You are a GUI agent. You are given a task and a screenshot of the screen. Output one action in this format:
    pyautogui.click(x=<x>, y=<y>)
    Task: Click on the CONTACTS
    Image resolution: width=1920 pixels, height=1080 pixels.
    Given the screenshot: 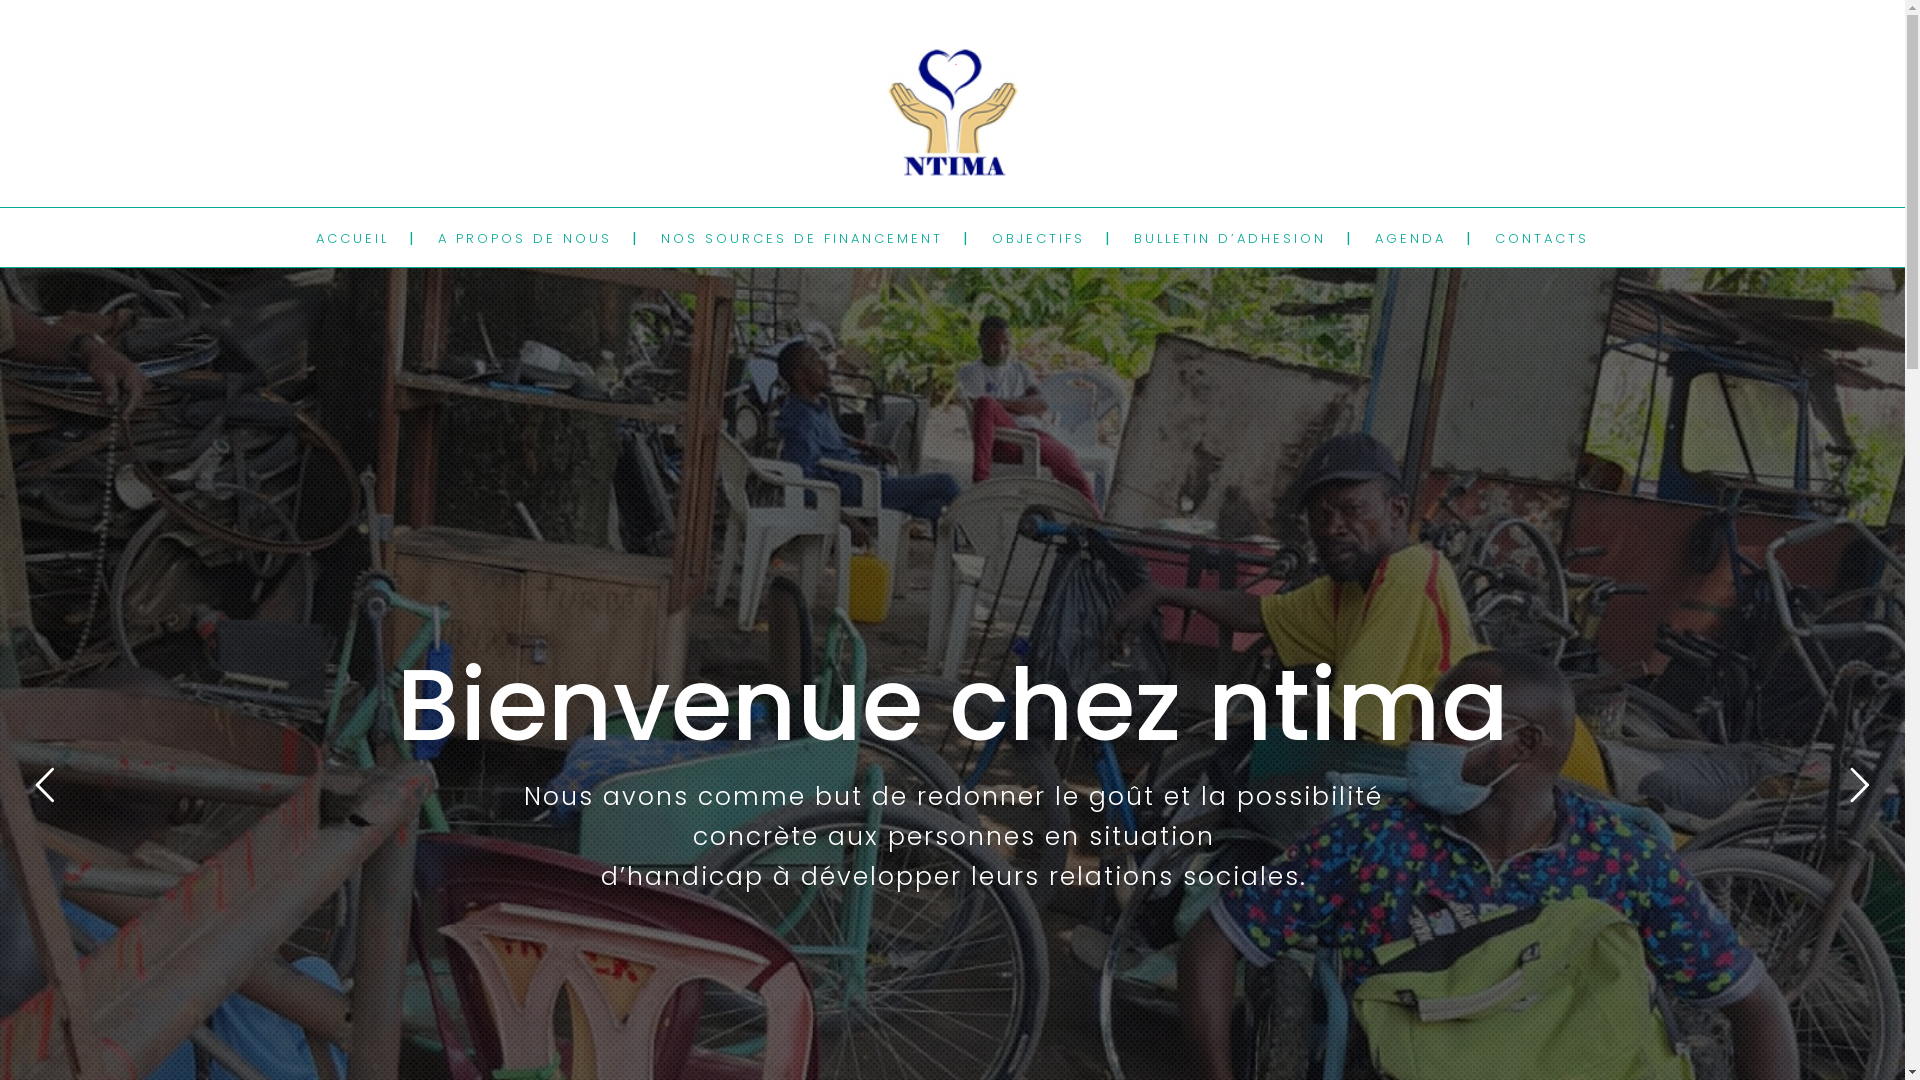 What is the action you would take?
    pyautogui.click(x=1542, y=238)
    